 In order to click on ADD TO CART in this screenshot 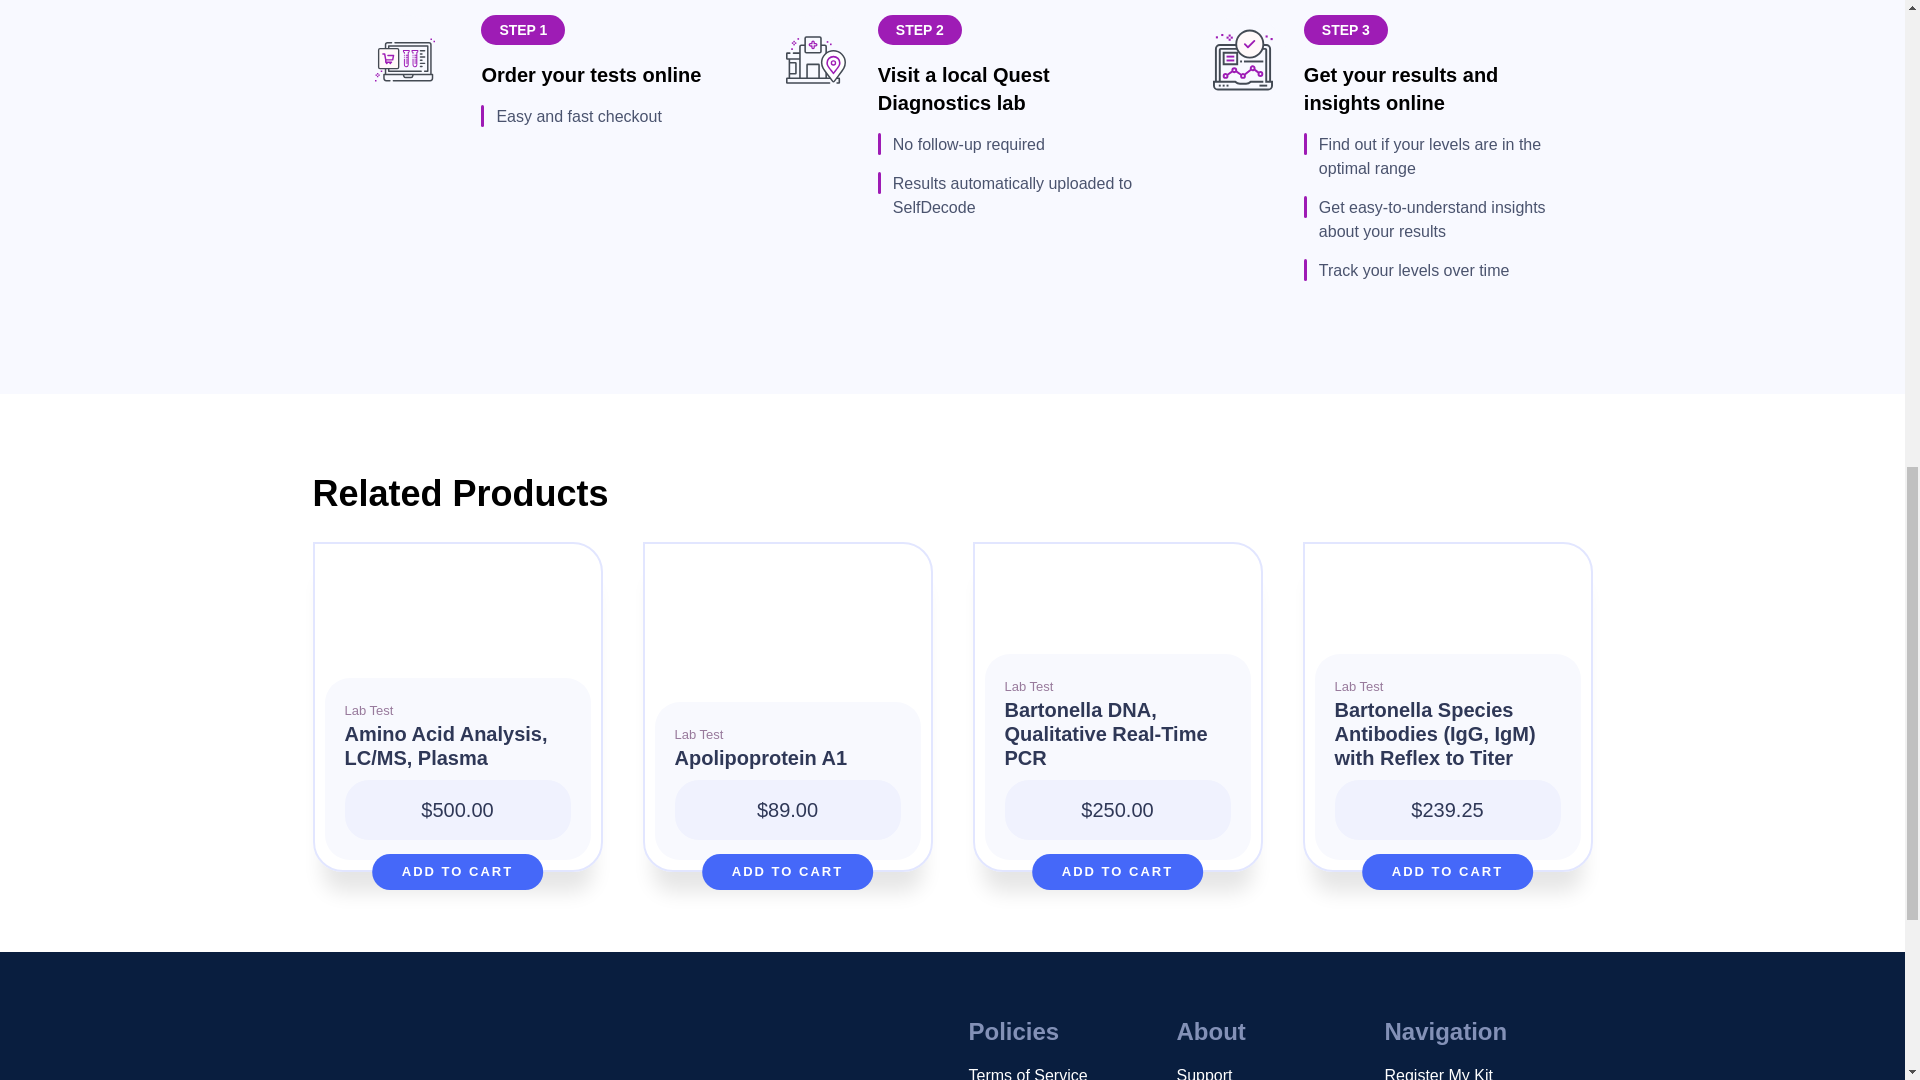, I will do `click(788, 872)`.